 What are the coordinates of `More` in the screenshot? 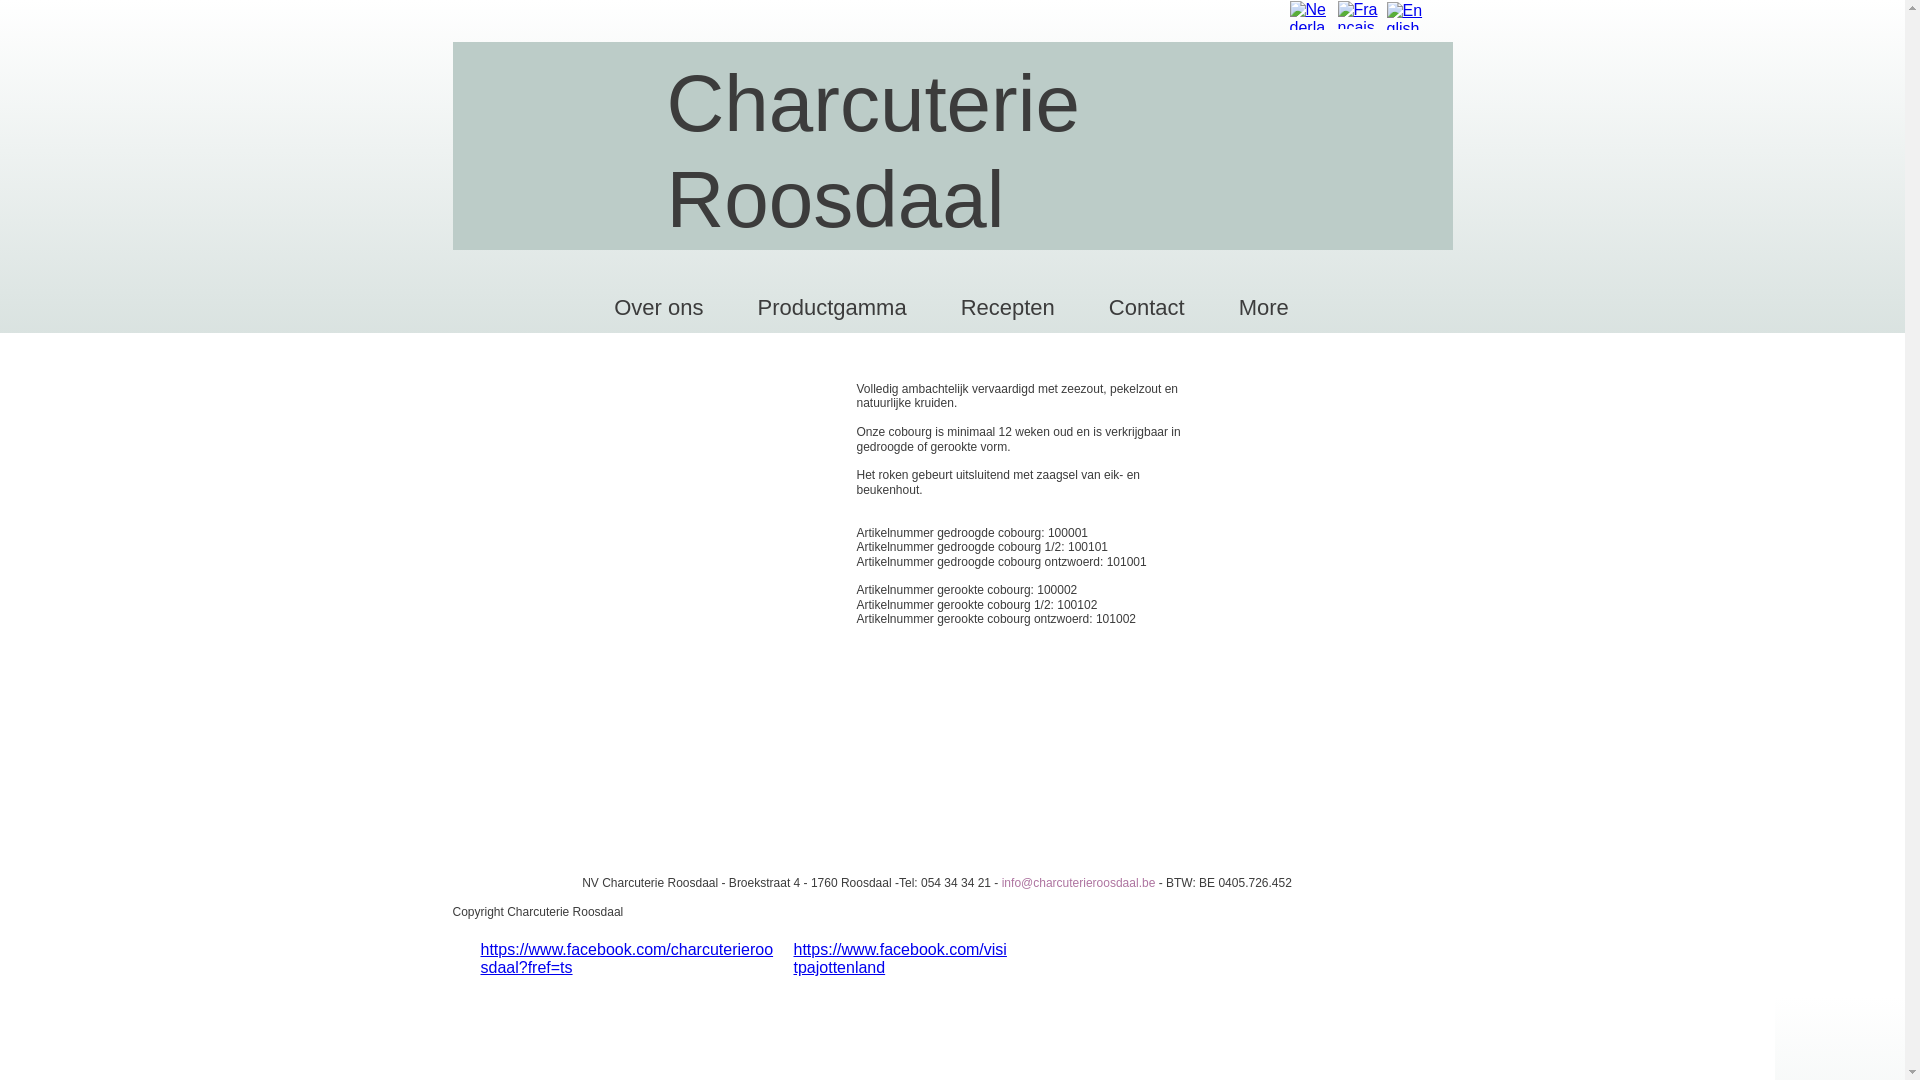 It's located at (1264, 310).